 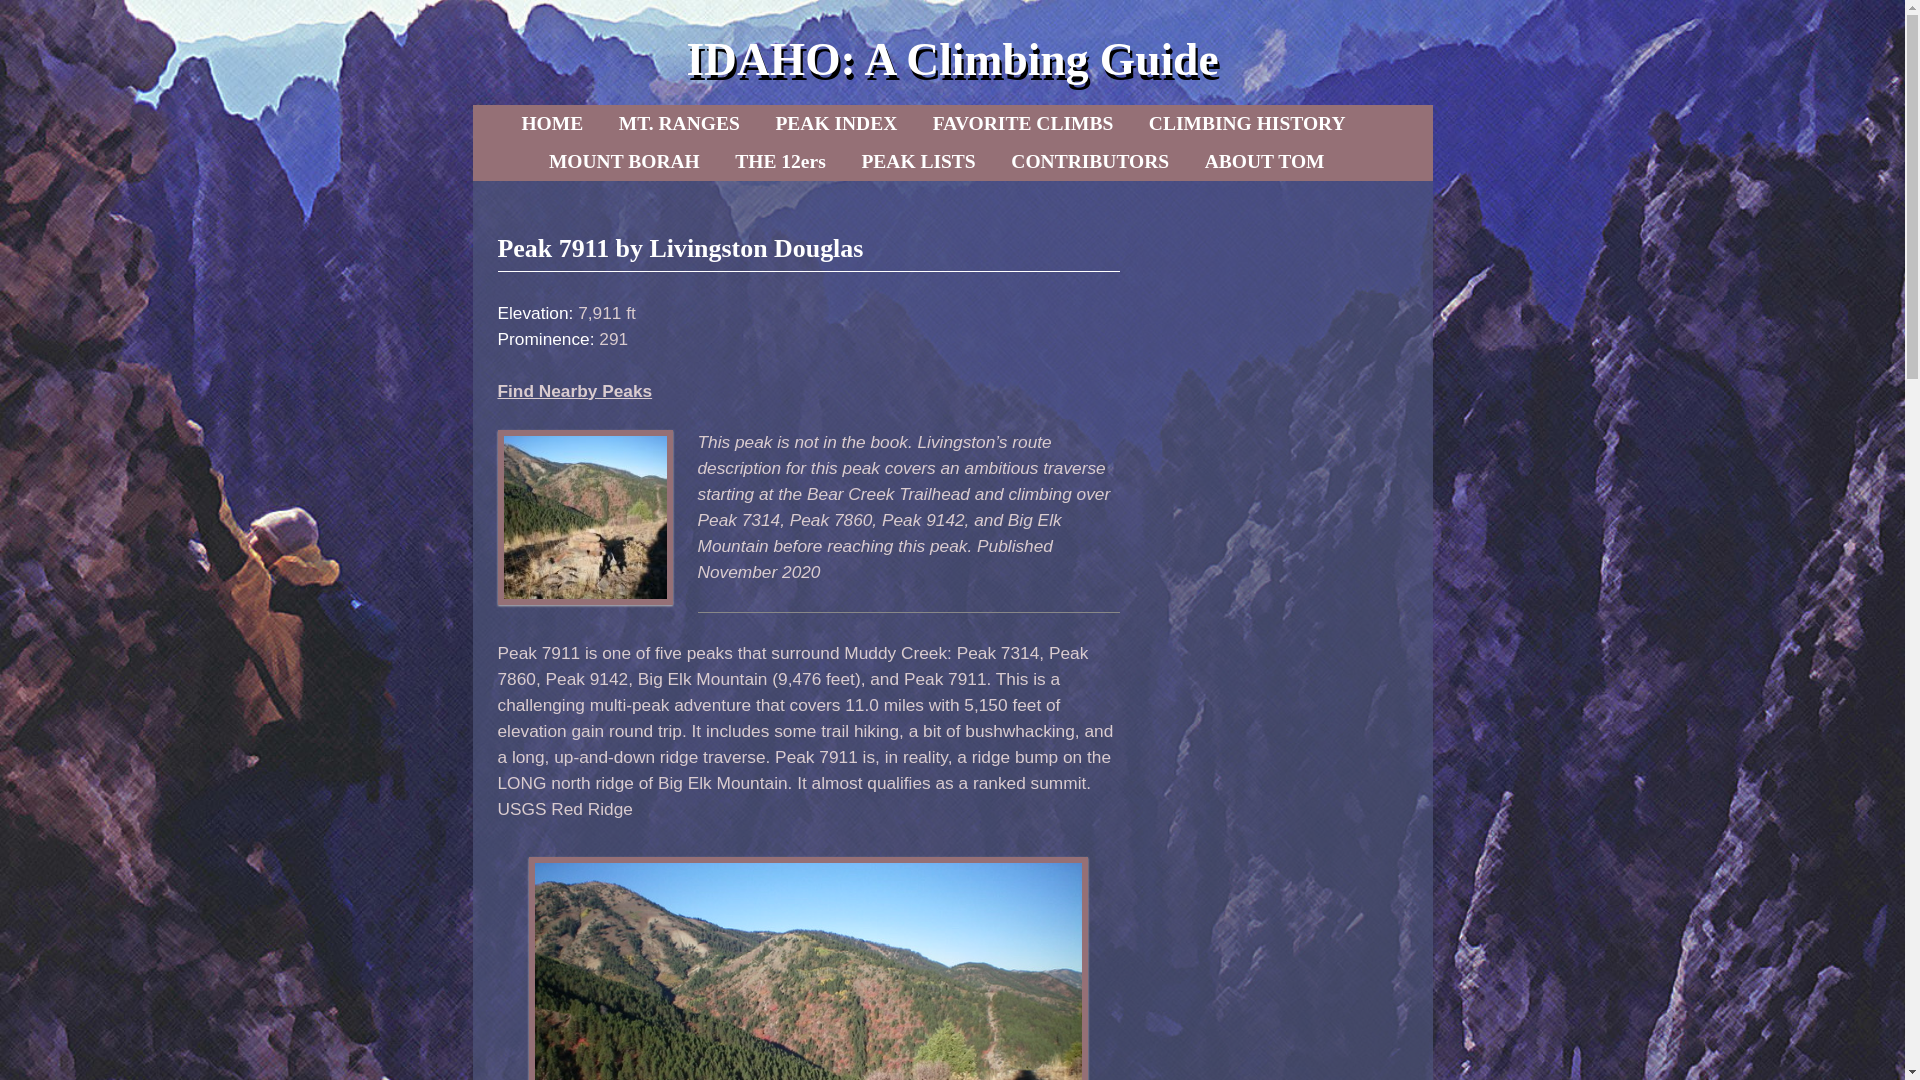 What do you see at coordinates (1023, 123) in the screenshot?
I see `FAVORITE CLIMBS` at bounding box center [1023, 123].